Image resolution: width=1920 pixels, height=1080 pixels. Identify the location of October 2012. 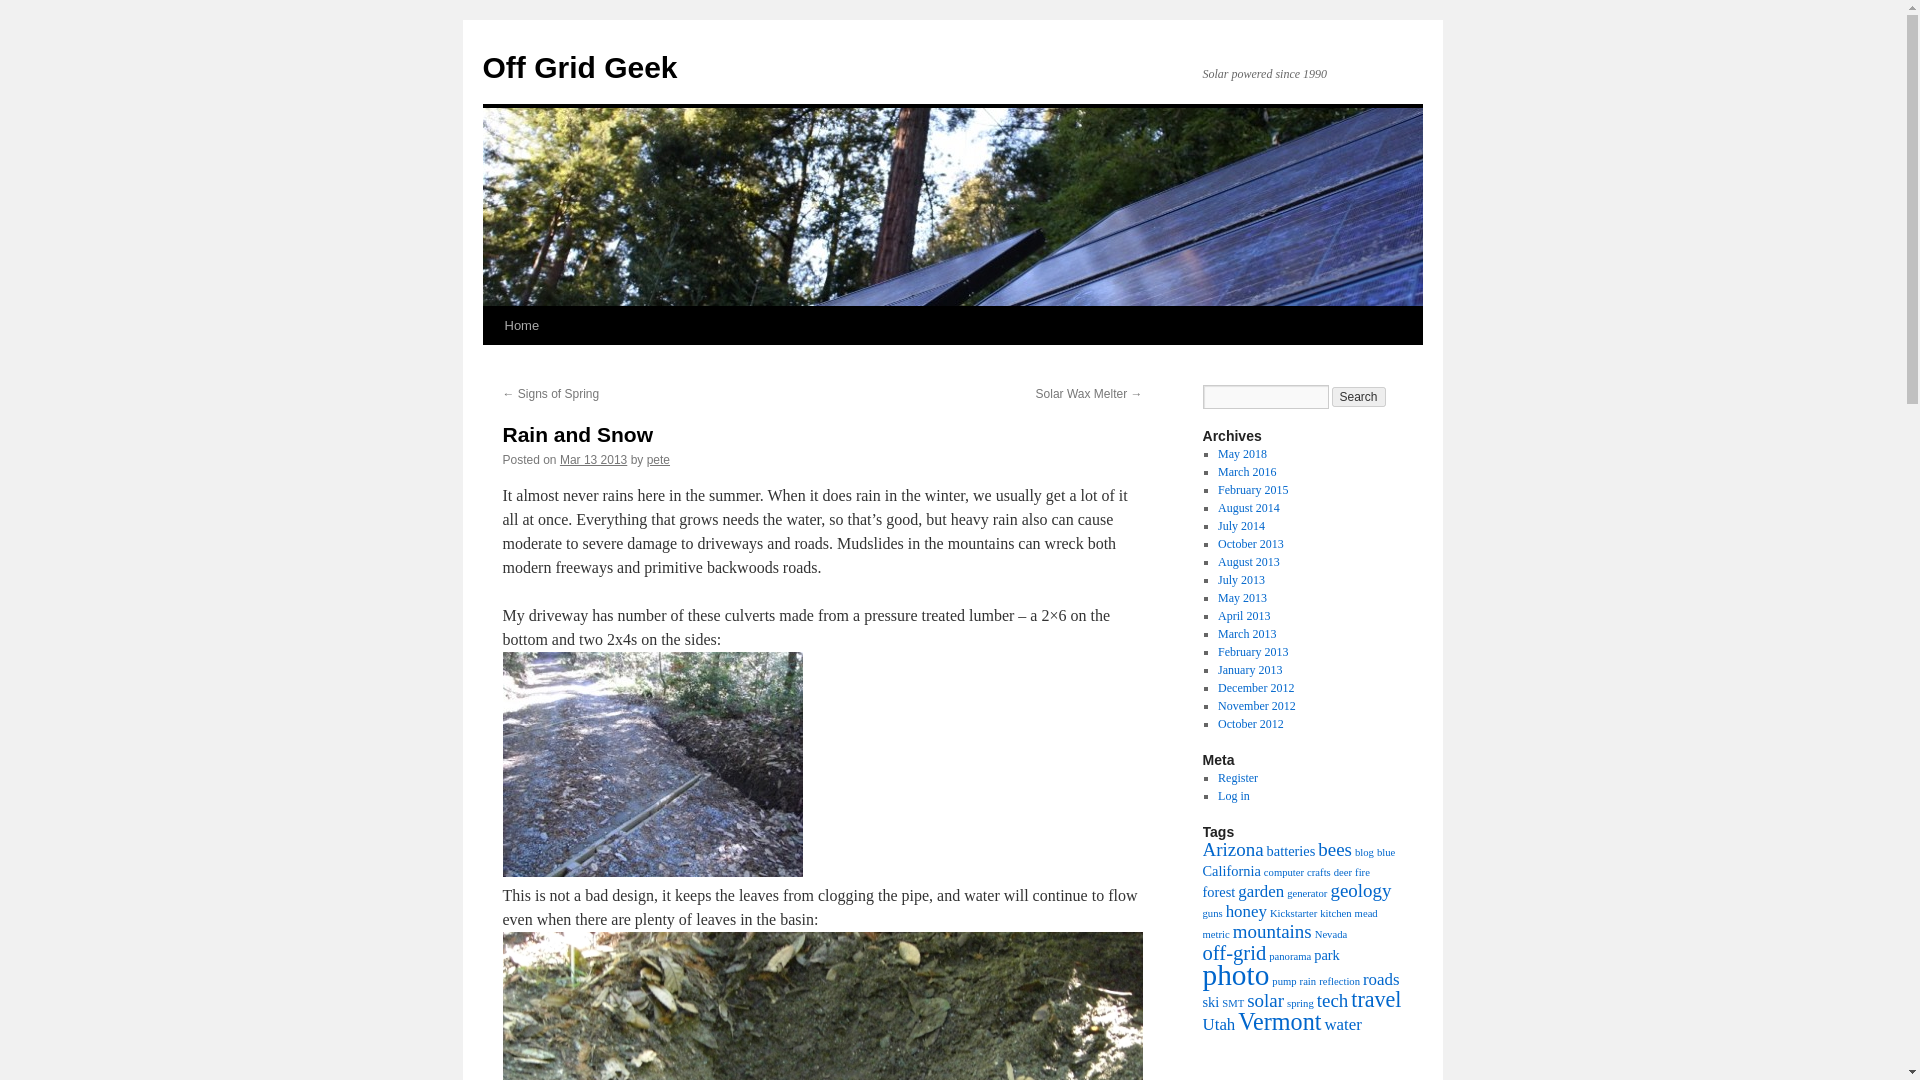
(1250, 724).